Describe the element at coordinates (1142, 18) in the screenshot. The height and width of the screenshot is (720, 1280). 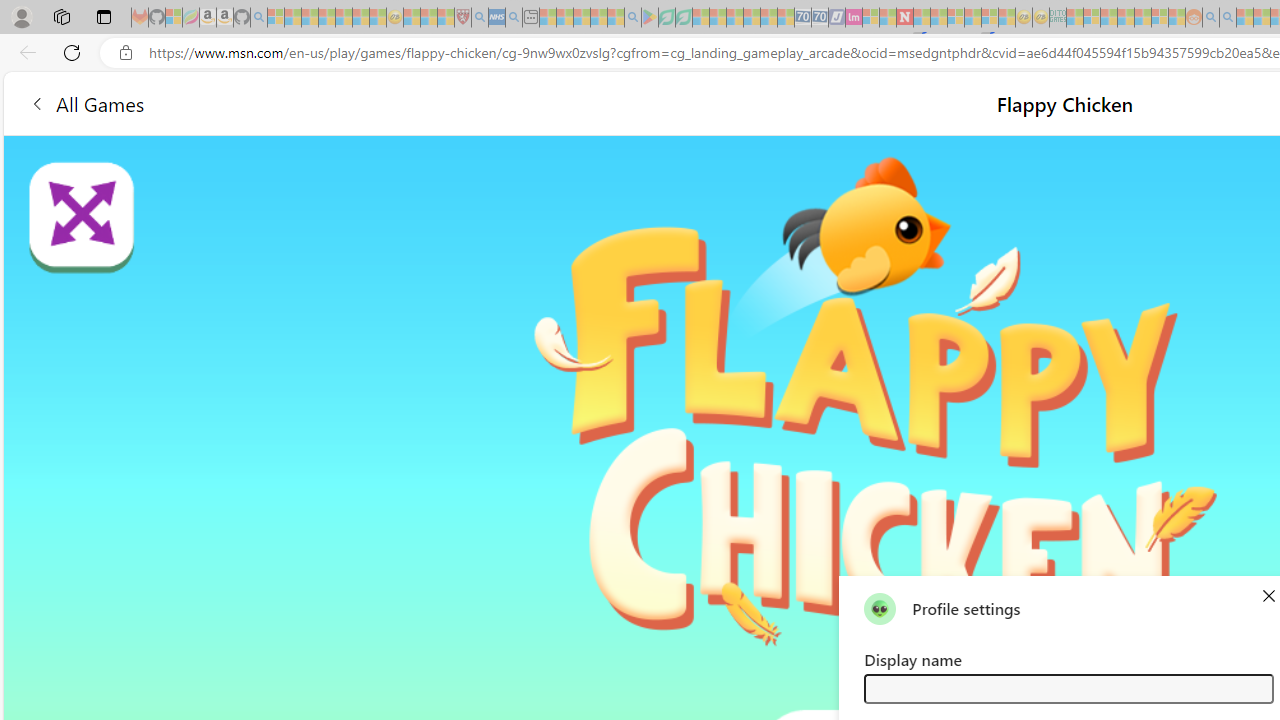
I see `Kinda Frugal - MSN - Sleeping` at that location.